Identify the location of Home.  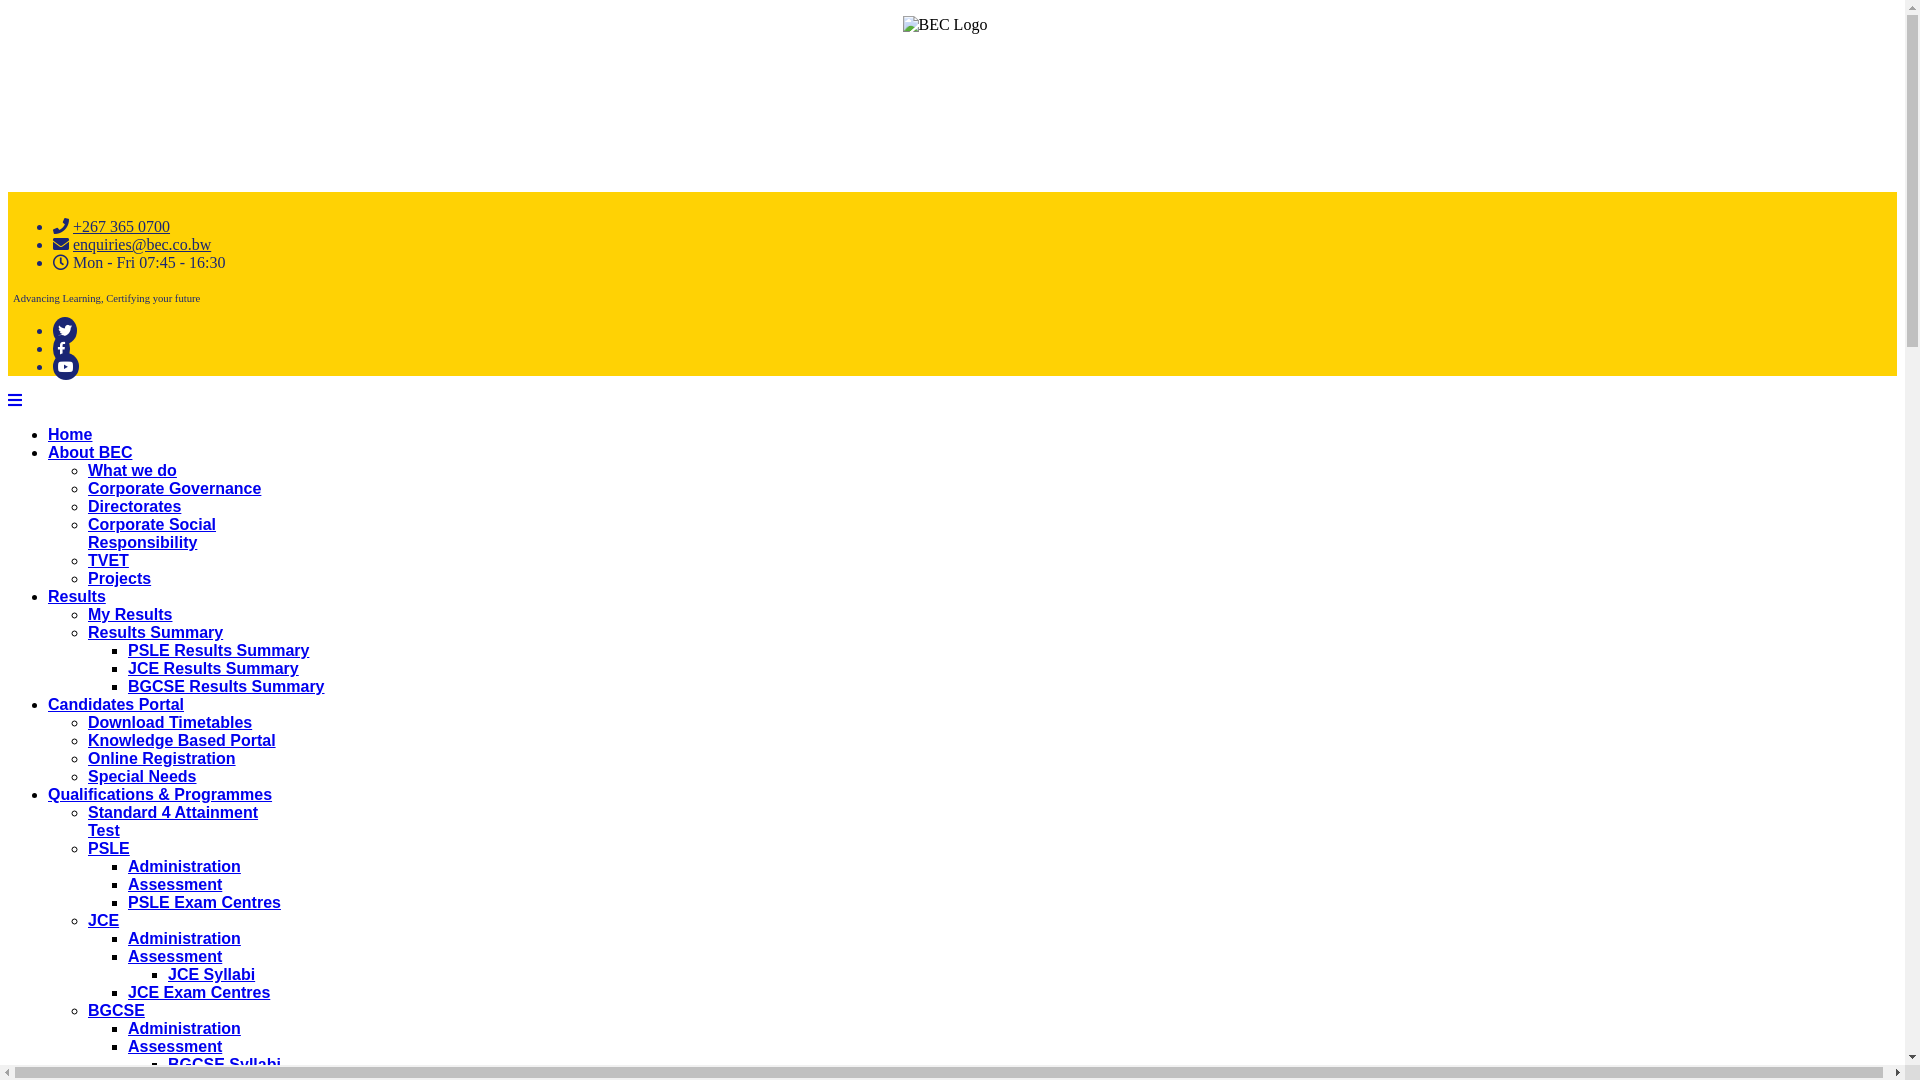
(70, 434).